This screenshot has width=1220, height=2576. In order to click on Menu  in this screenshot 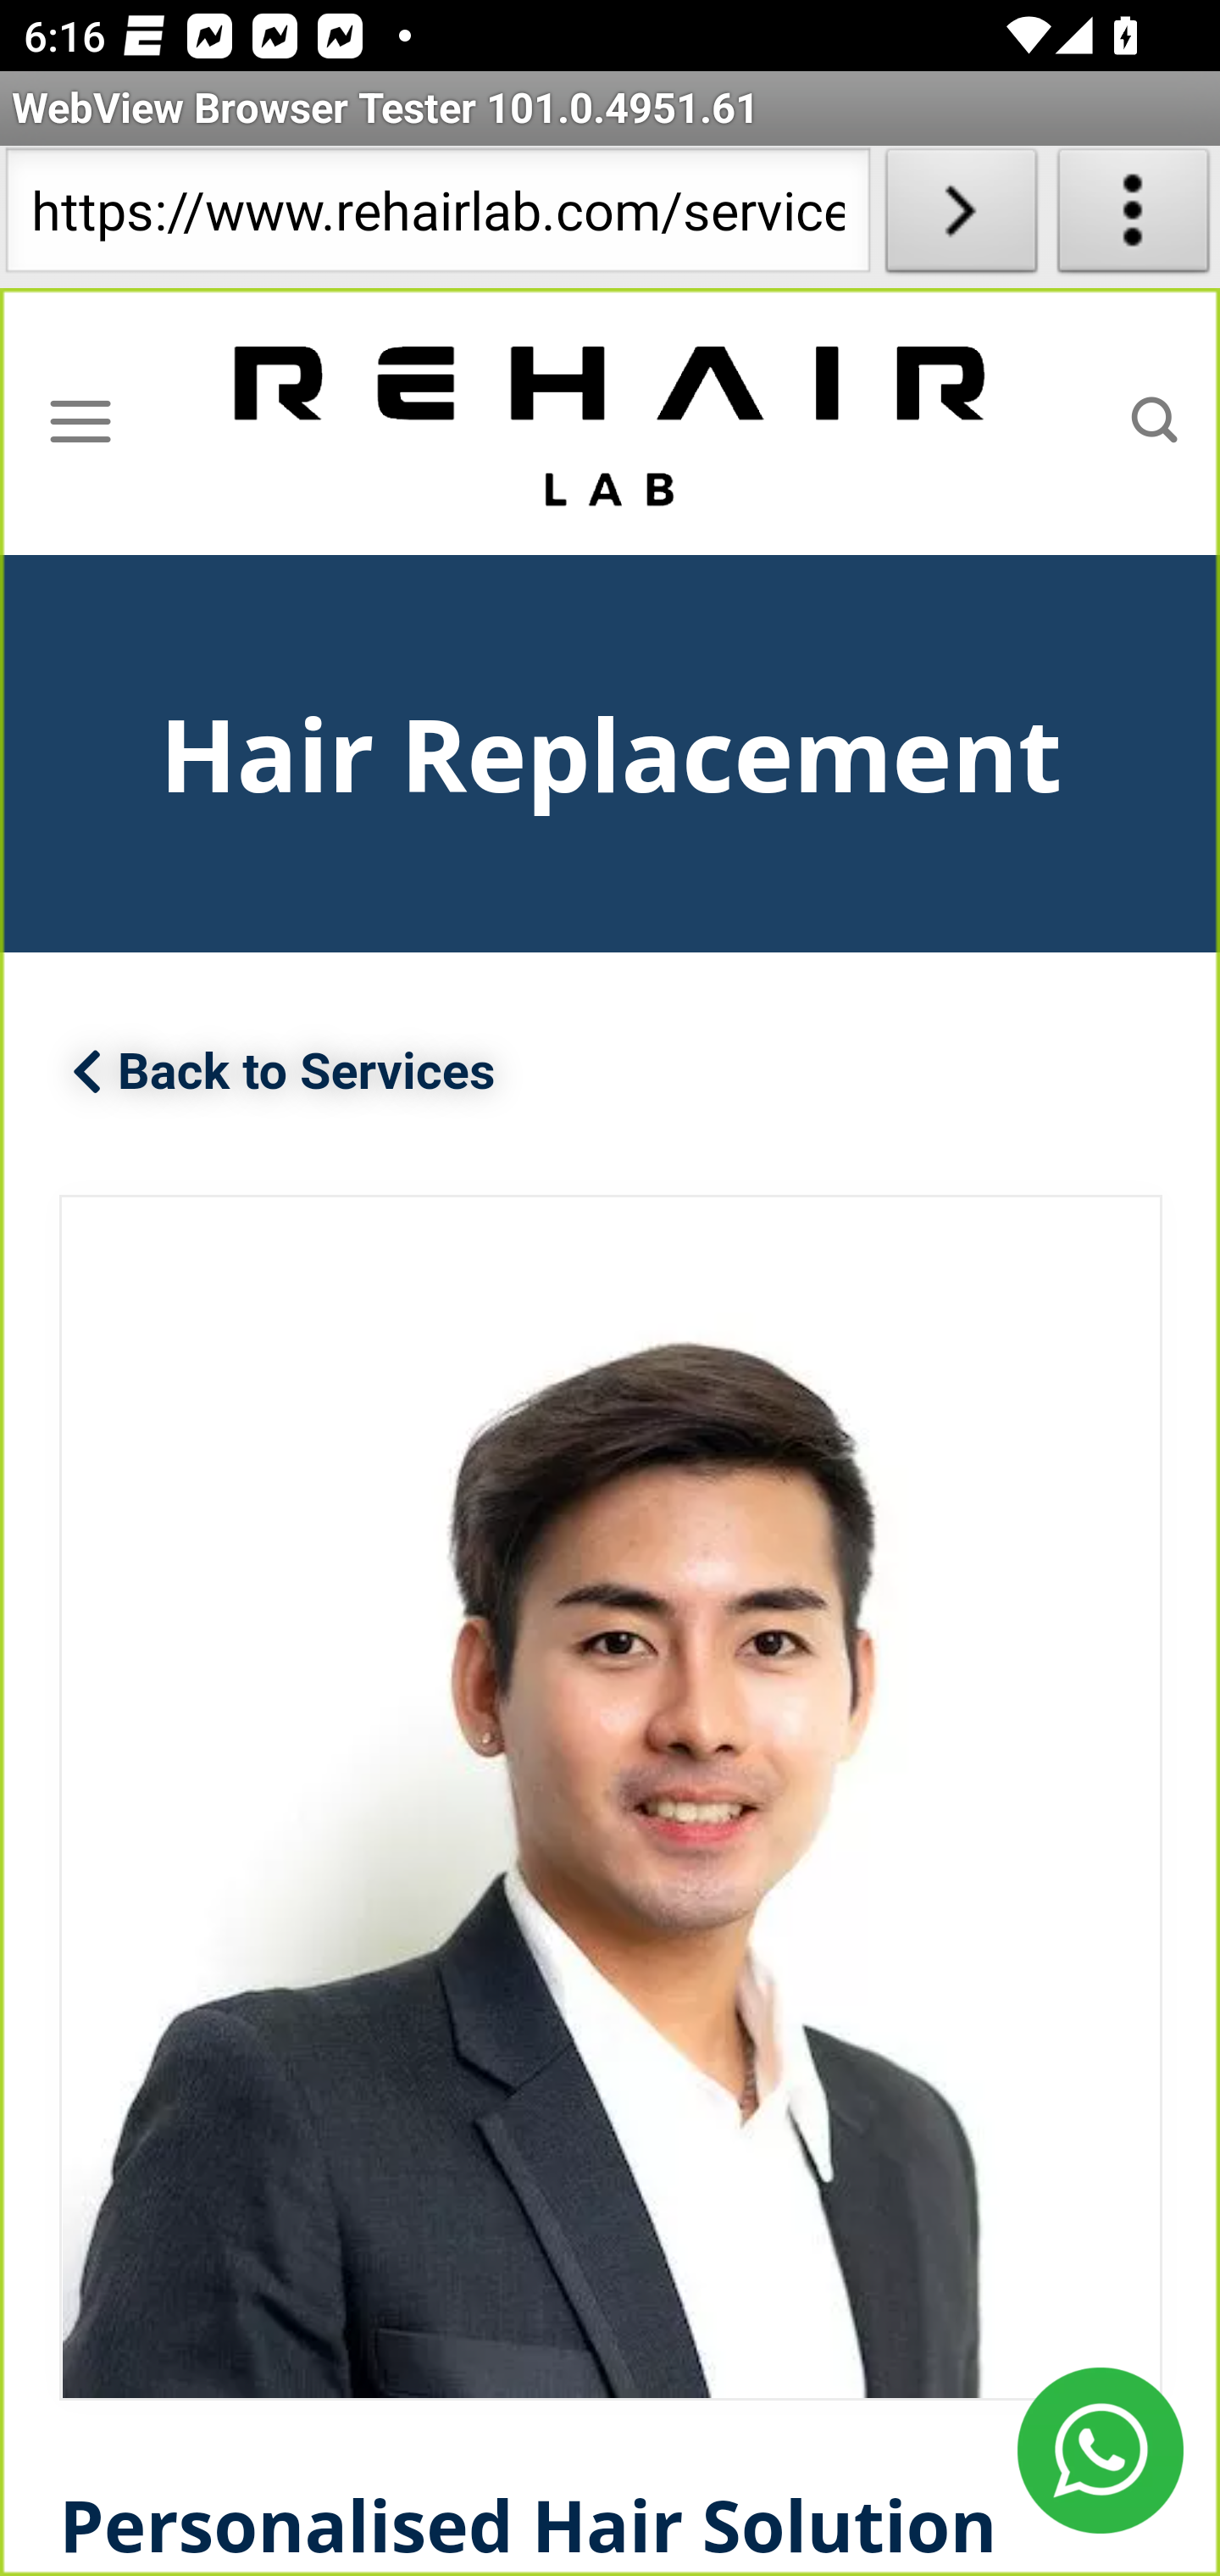, I will do `click(80, 420)`.